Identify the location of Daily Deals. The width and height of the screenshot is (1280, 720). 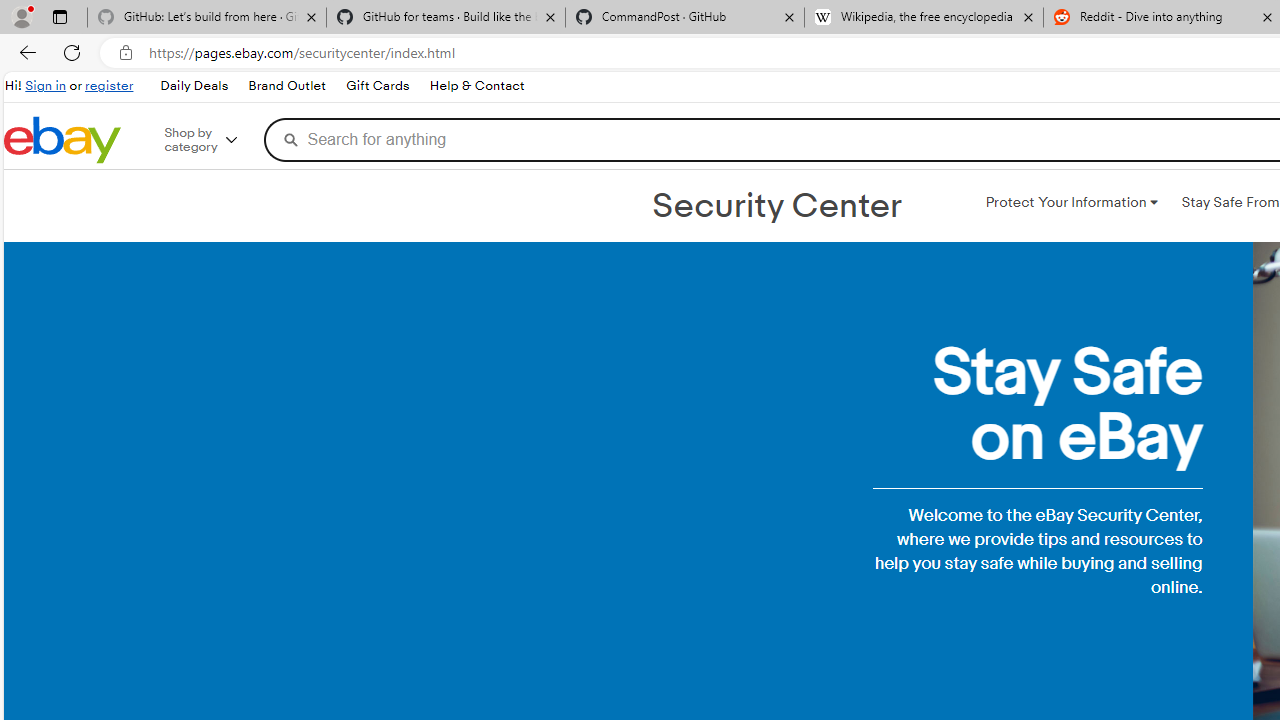
(194, 86).